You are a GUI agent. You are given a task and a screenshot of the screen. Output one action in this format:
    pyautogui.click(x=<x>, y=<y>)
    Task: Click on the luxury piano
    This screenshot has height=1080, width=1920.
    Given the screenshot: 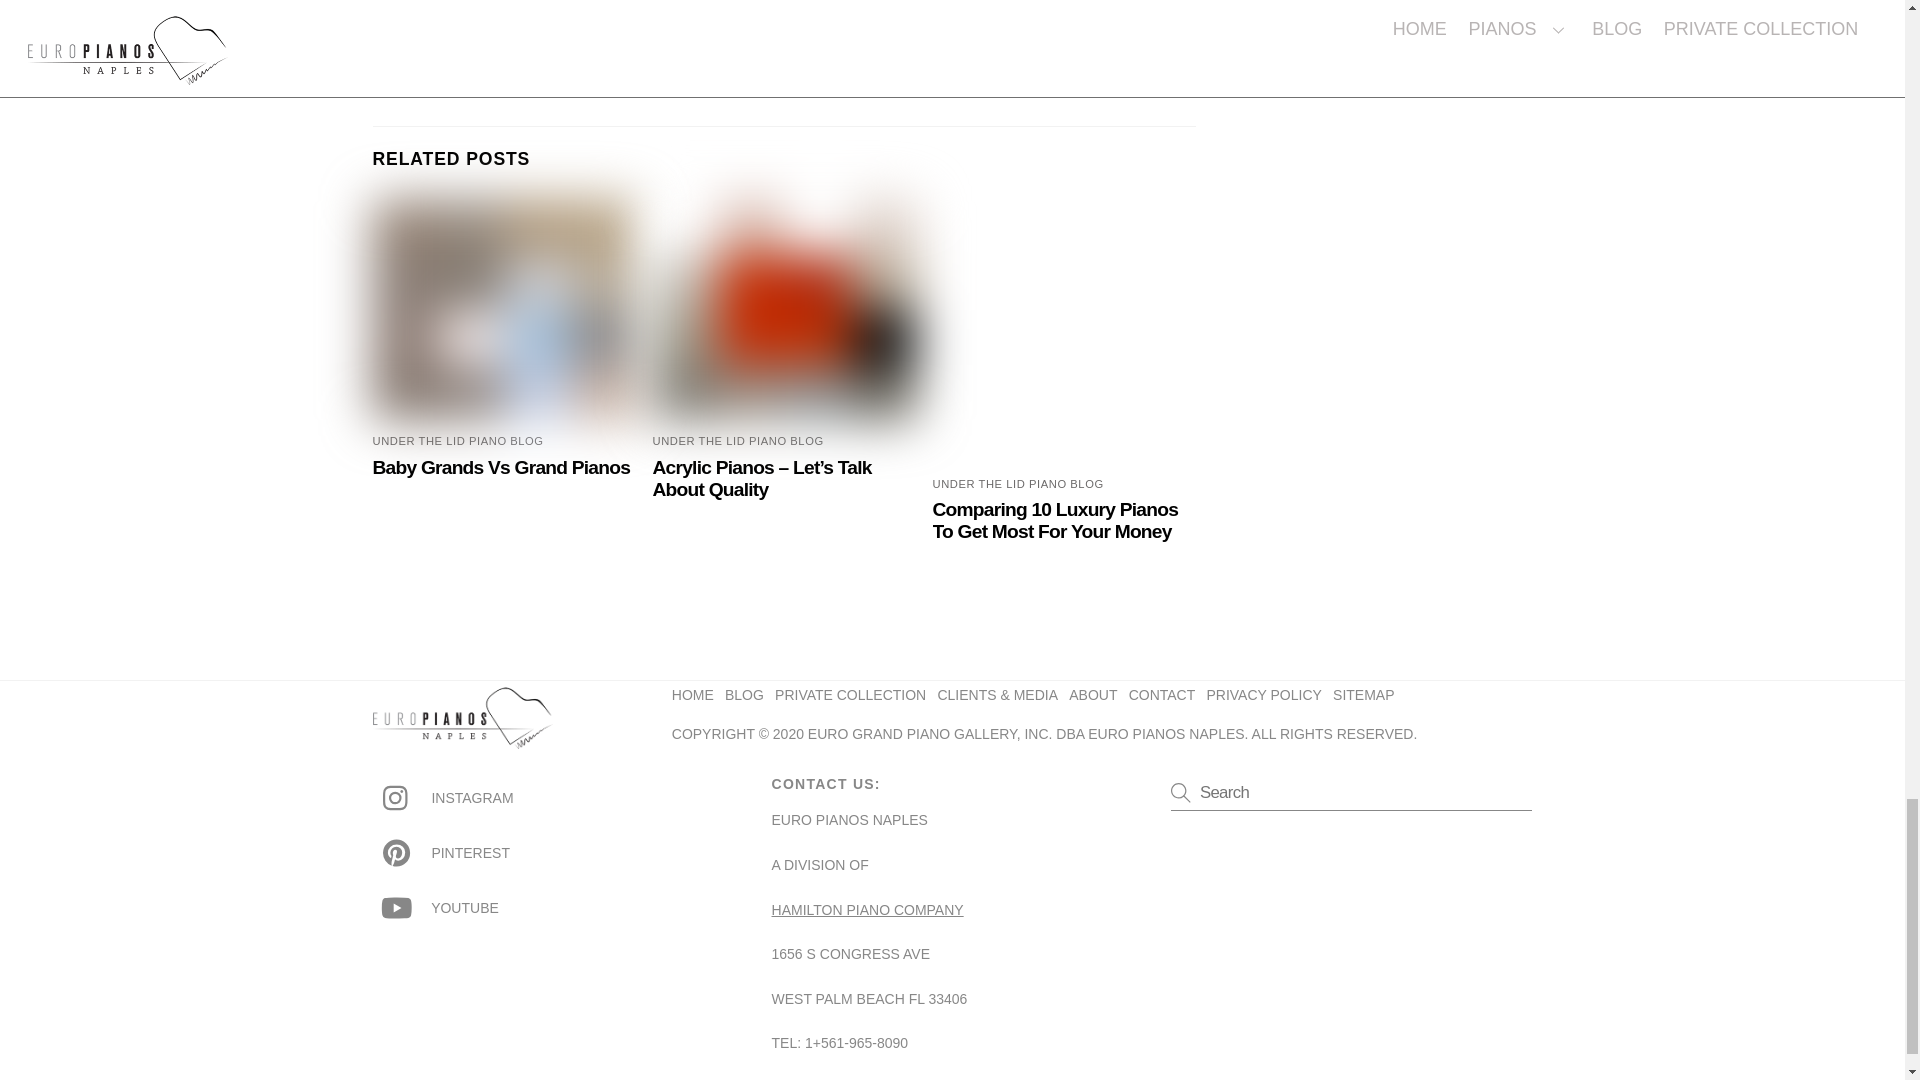 What is the action you would take?
    pyautogui.click(x=1064, y=310)
    